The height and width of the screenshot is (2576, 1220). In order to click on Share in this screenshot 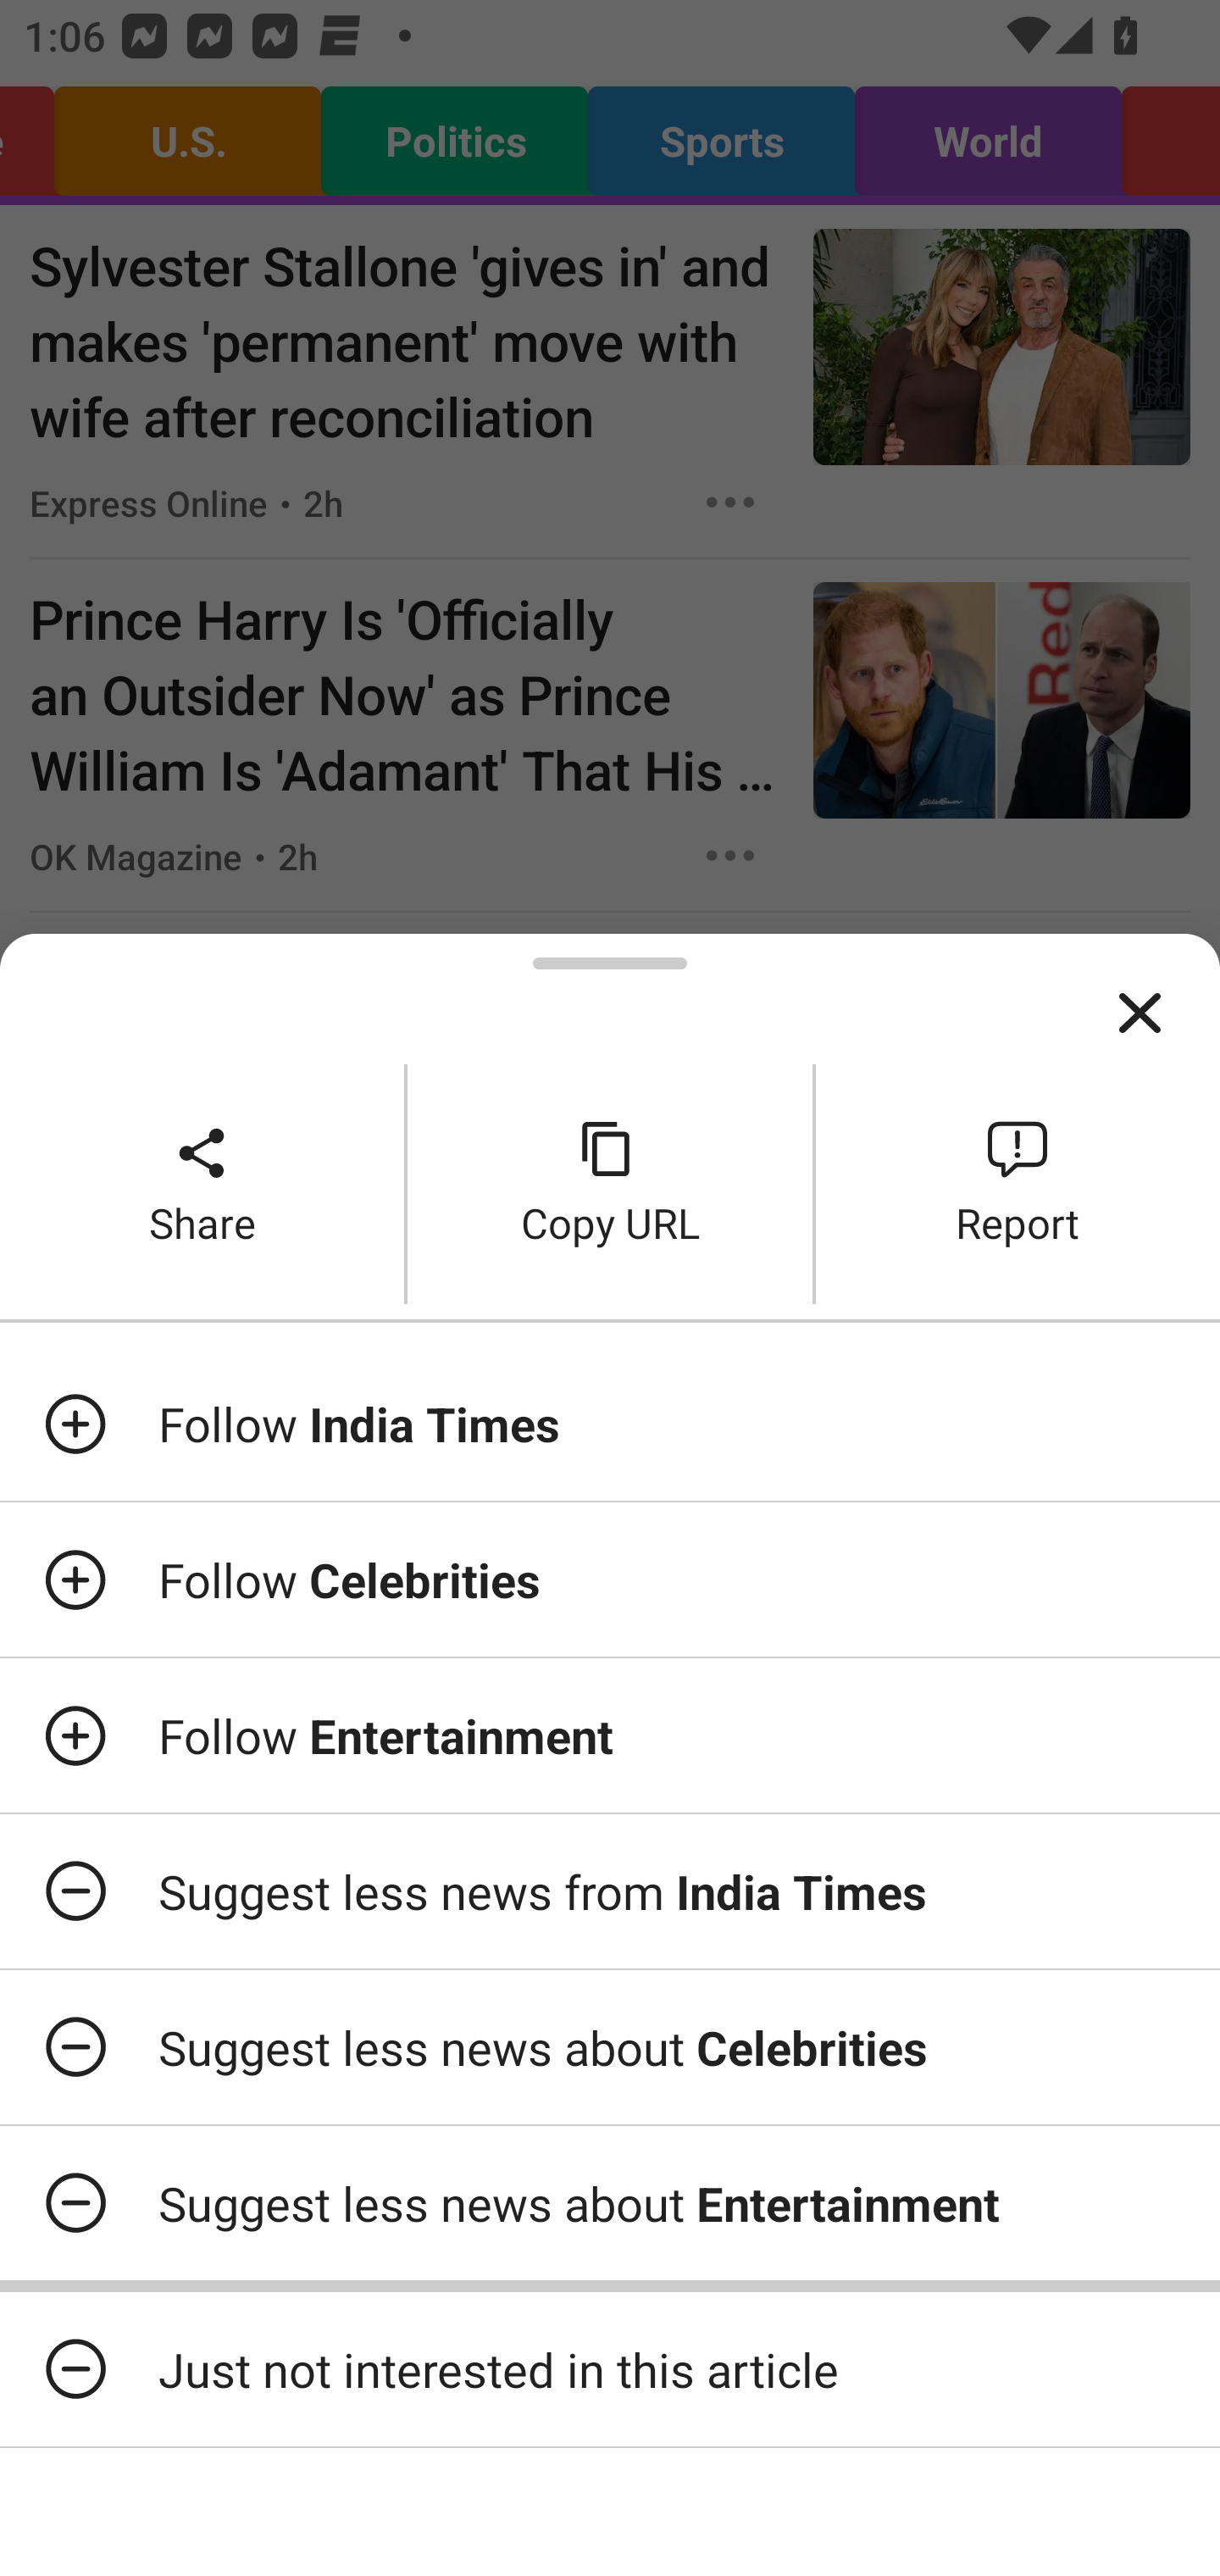, I will do `click(202, 1183)`.